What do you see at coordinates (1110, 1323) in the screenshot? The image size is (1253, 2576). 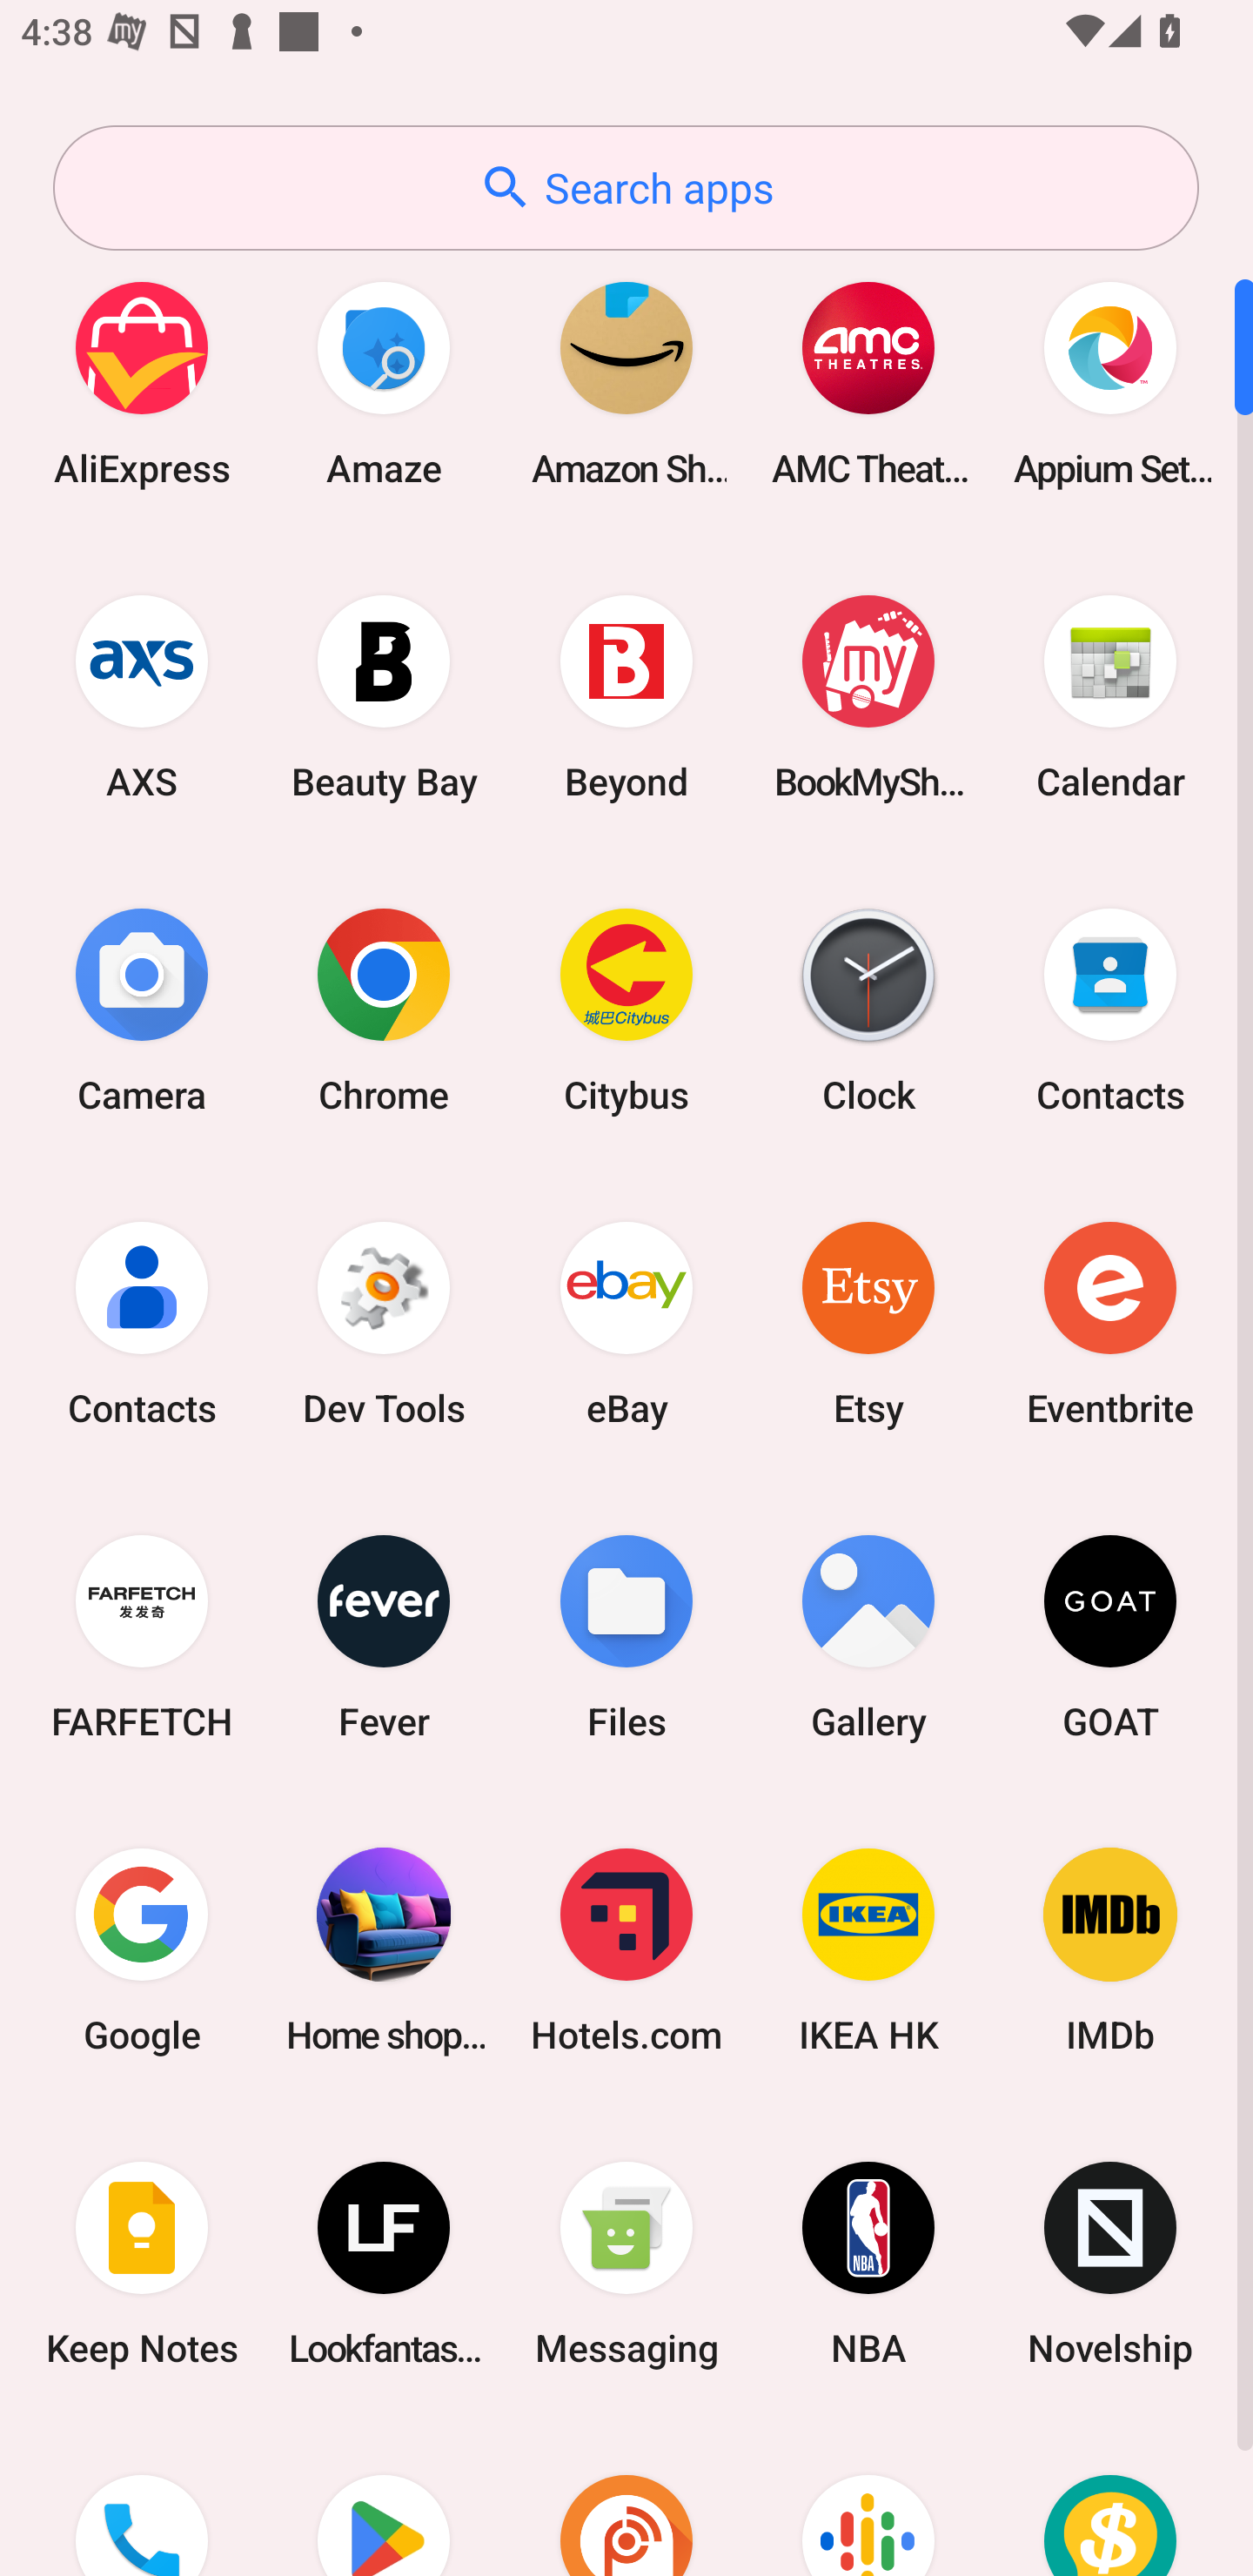 I see `Eventbrite` at bounding box center [1110, 1323].